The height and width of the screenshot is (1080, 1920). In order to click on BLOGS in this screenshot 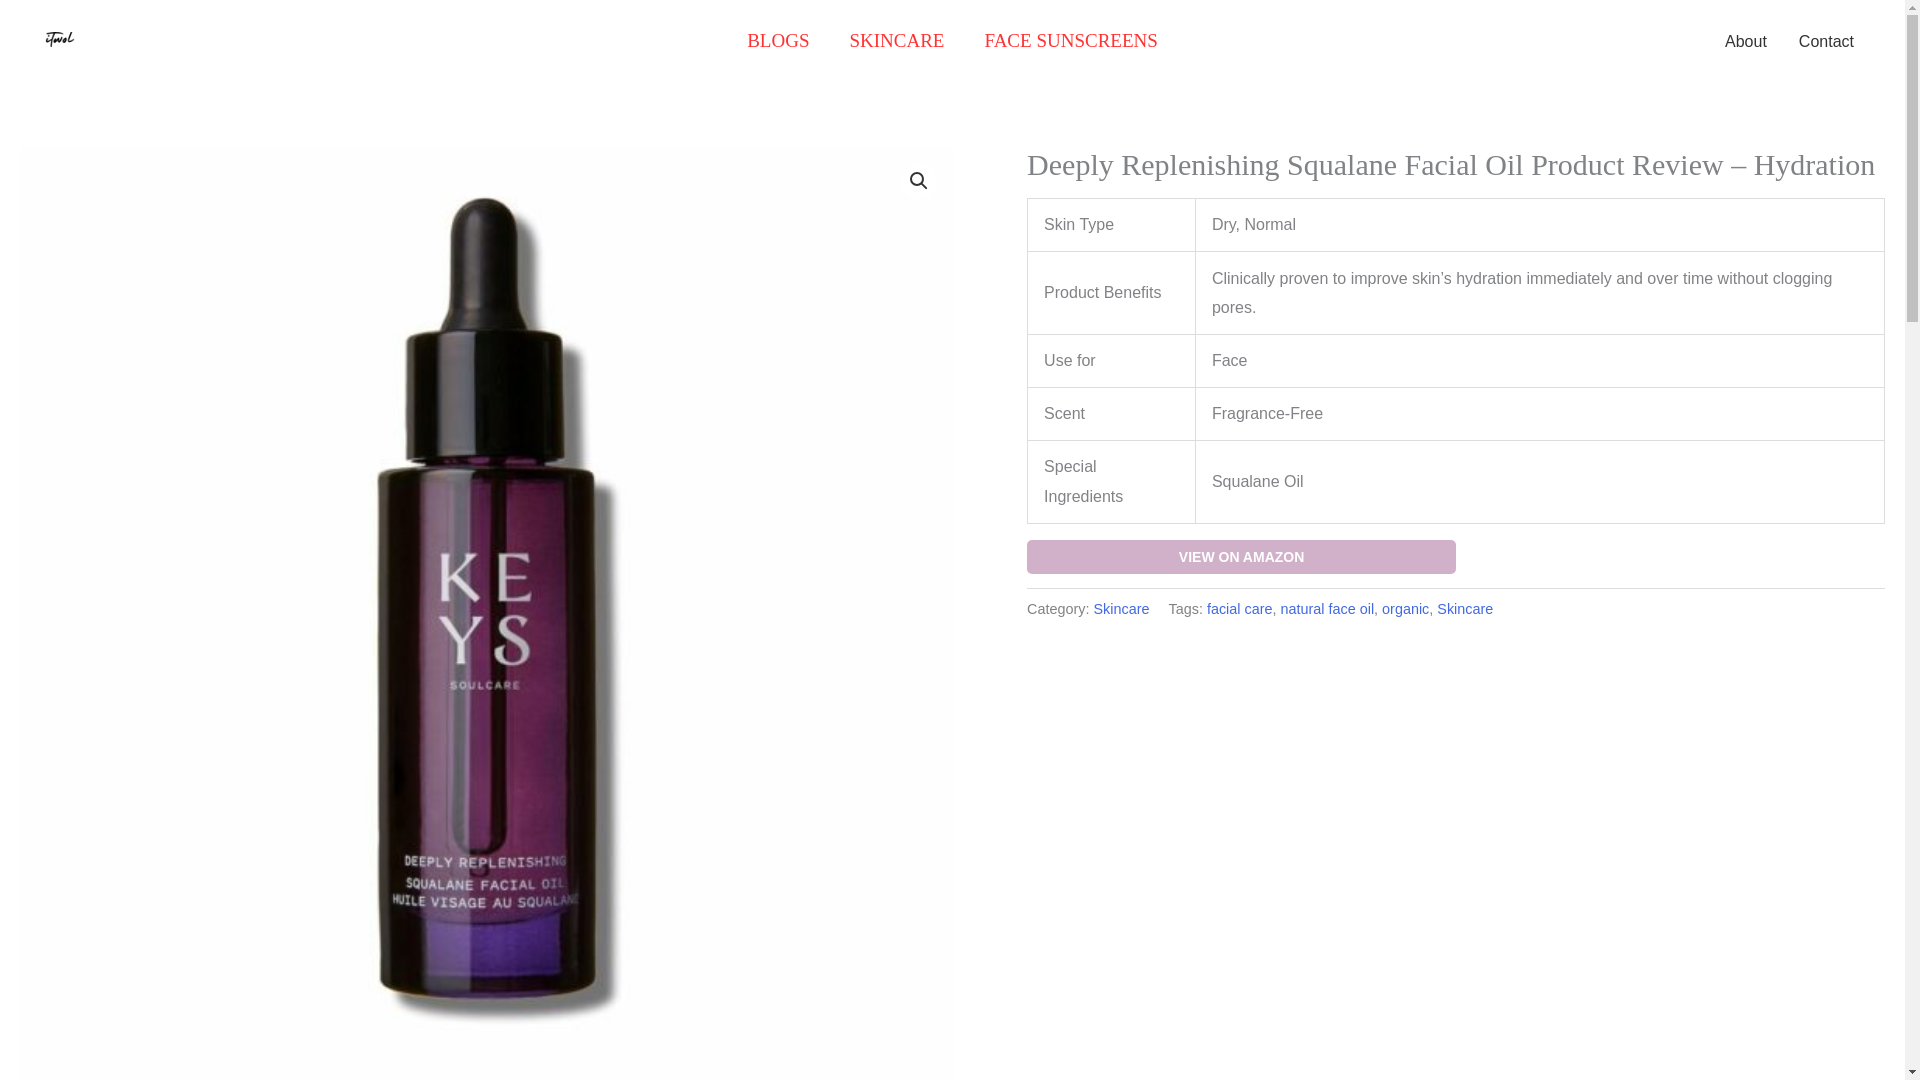, I will do `click(778, 40)`.